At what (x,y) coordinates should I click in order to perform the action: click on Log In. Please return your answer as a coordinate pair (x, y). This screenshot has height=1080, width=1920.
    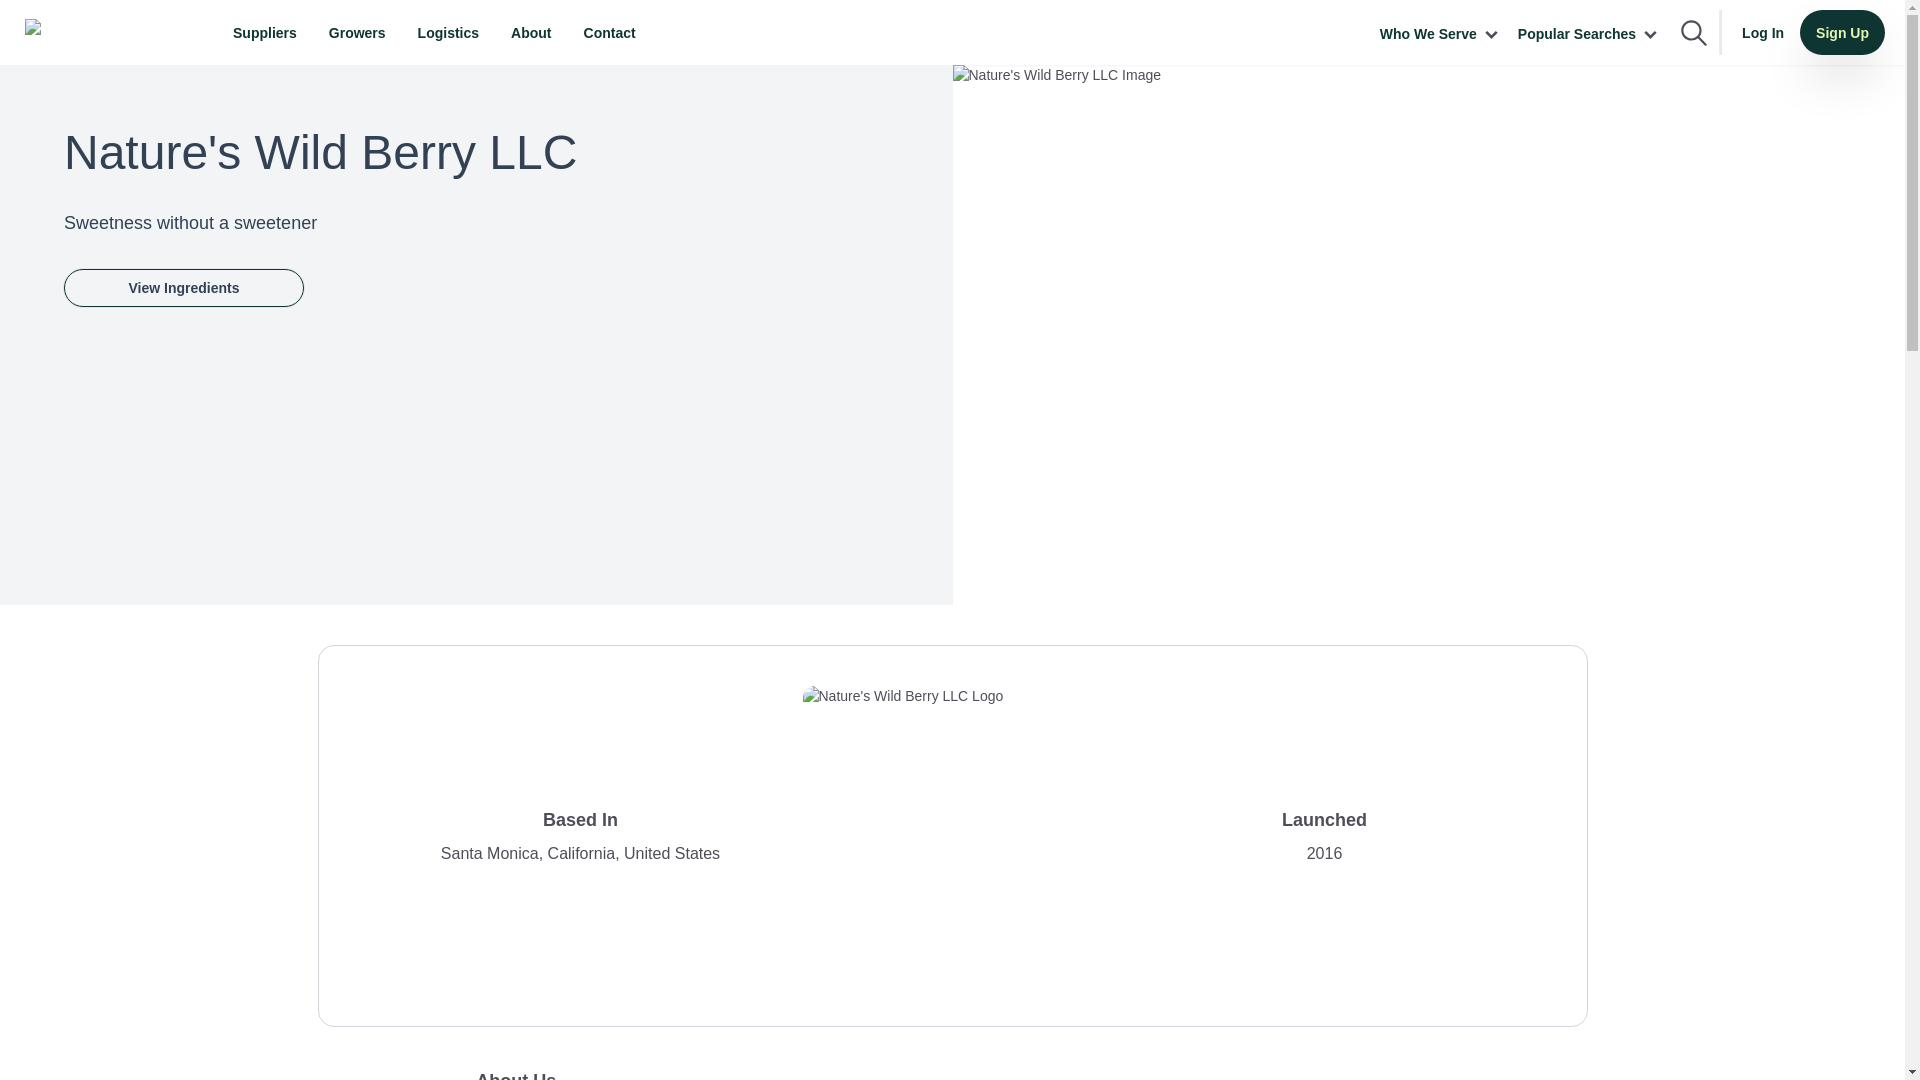
    Looking at the image, I should click on (1763, 32).